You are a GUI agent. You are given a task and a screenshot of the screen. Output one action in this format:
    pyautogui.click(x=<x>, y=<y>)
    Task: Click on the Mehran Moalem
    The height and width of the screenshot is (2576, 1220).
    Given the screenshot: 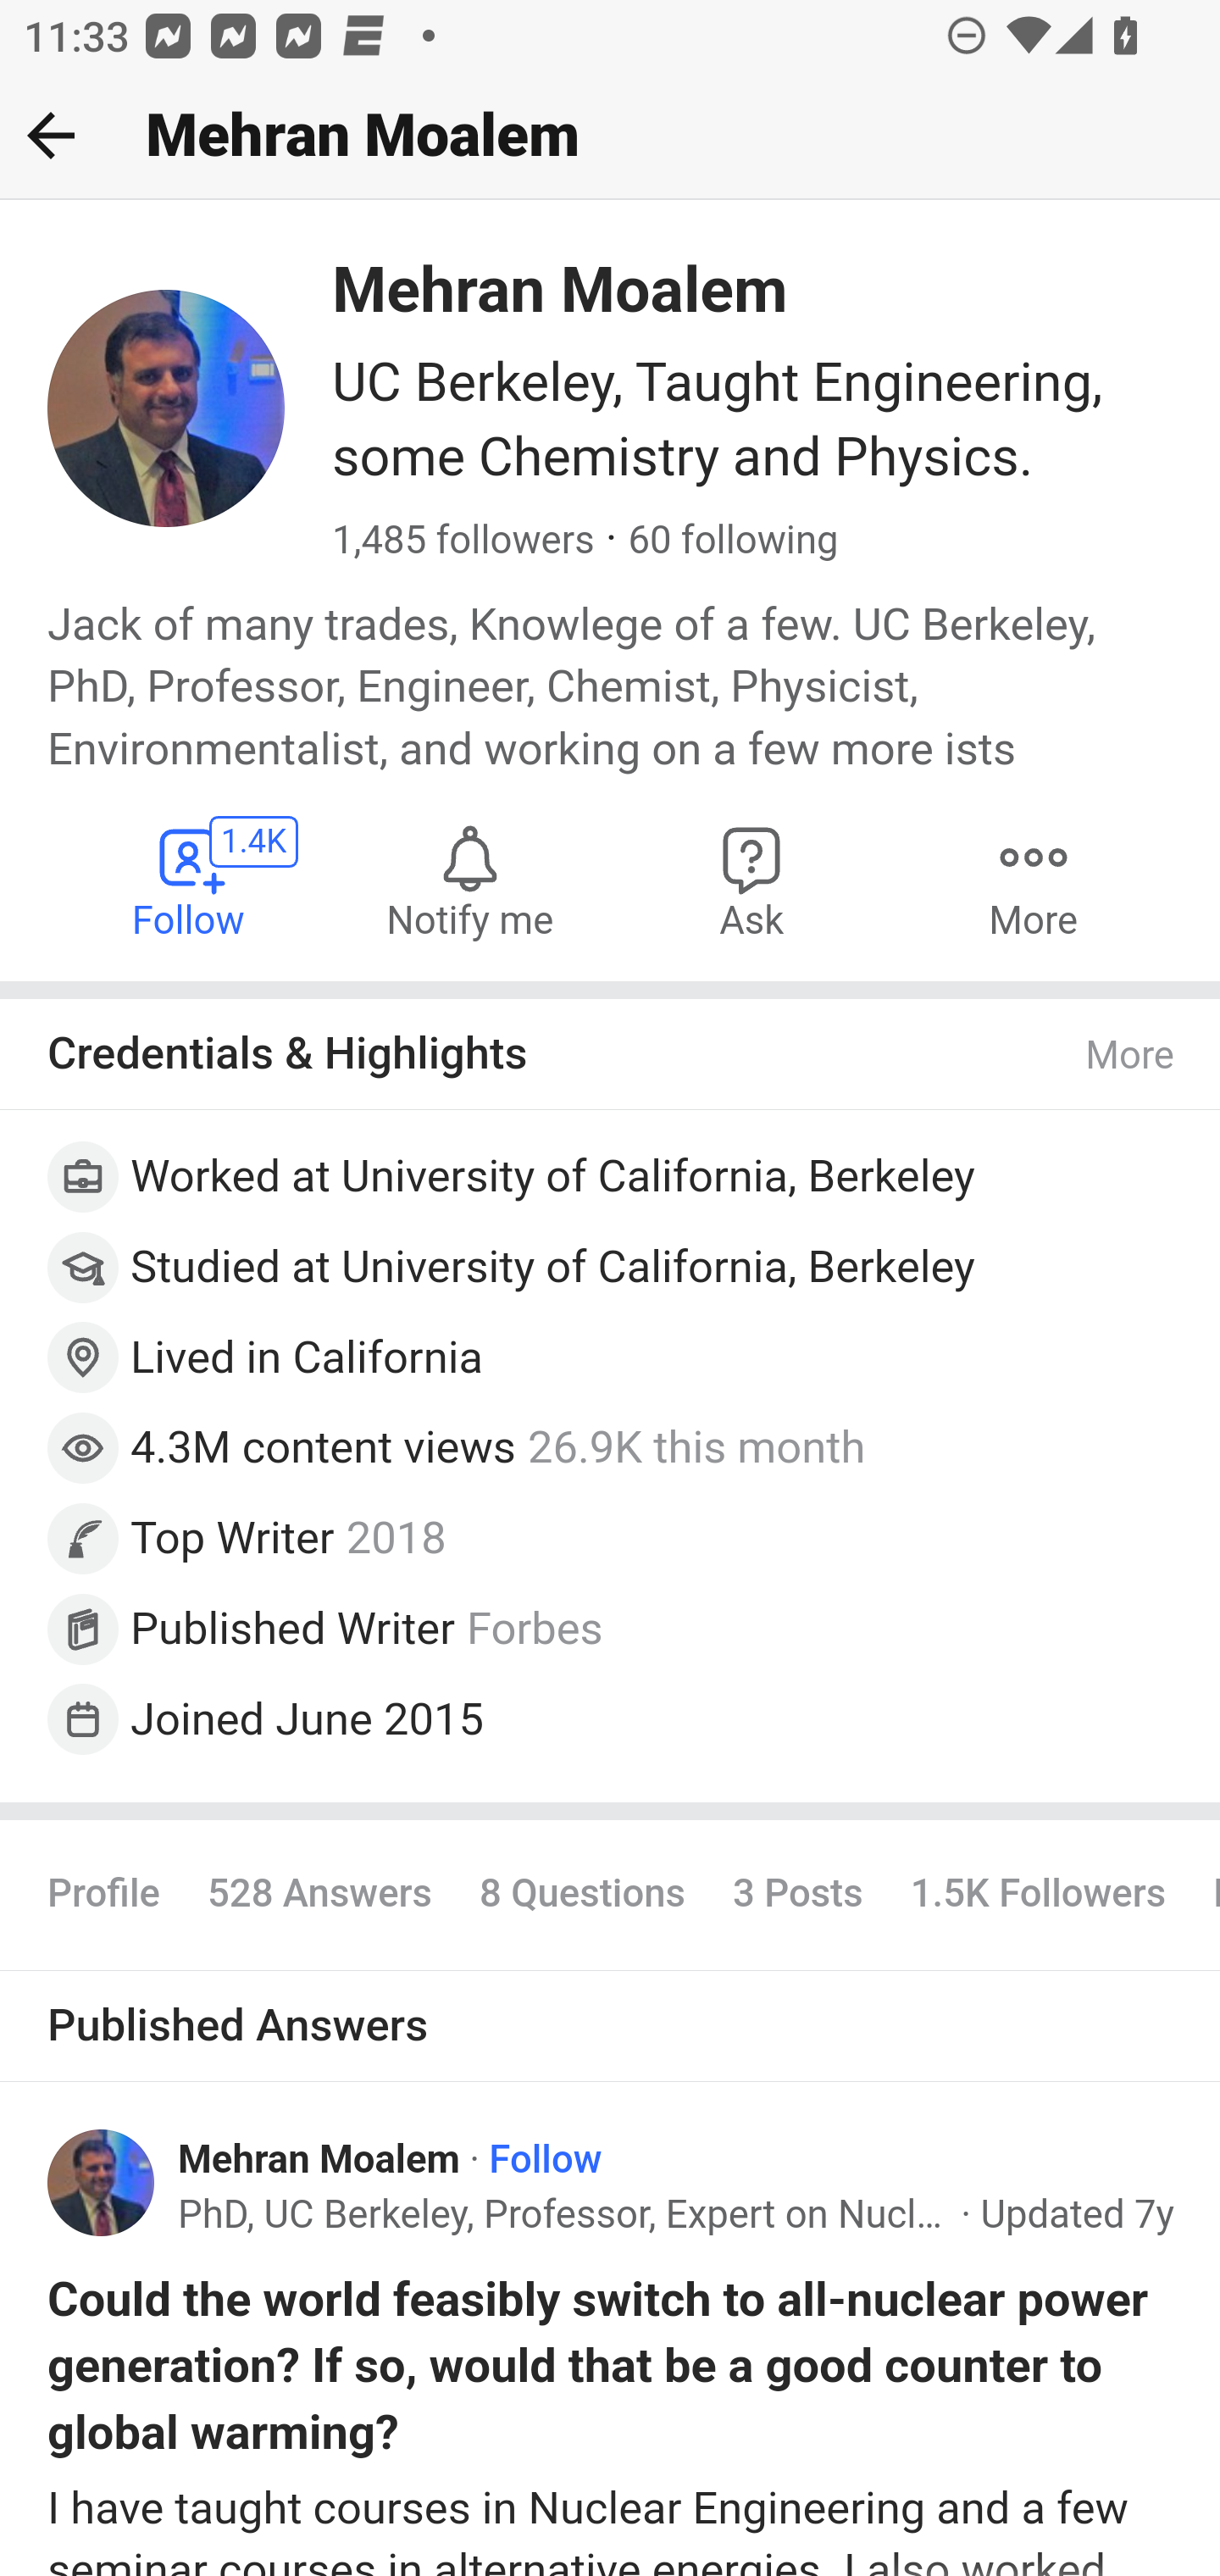 What is the action you would take?
    pyautogui.click(x=320, y=2160)
    